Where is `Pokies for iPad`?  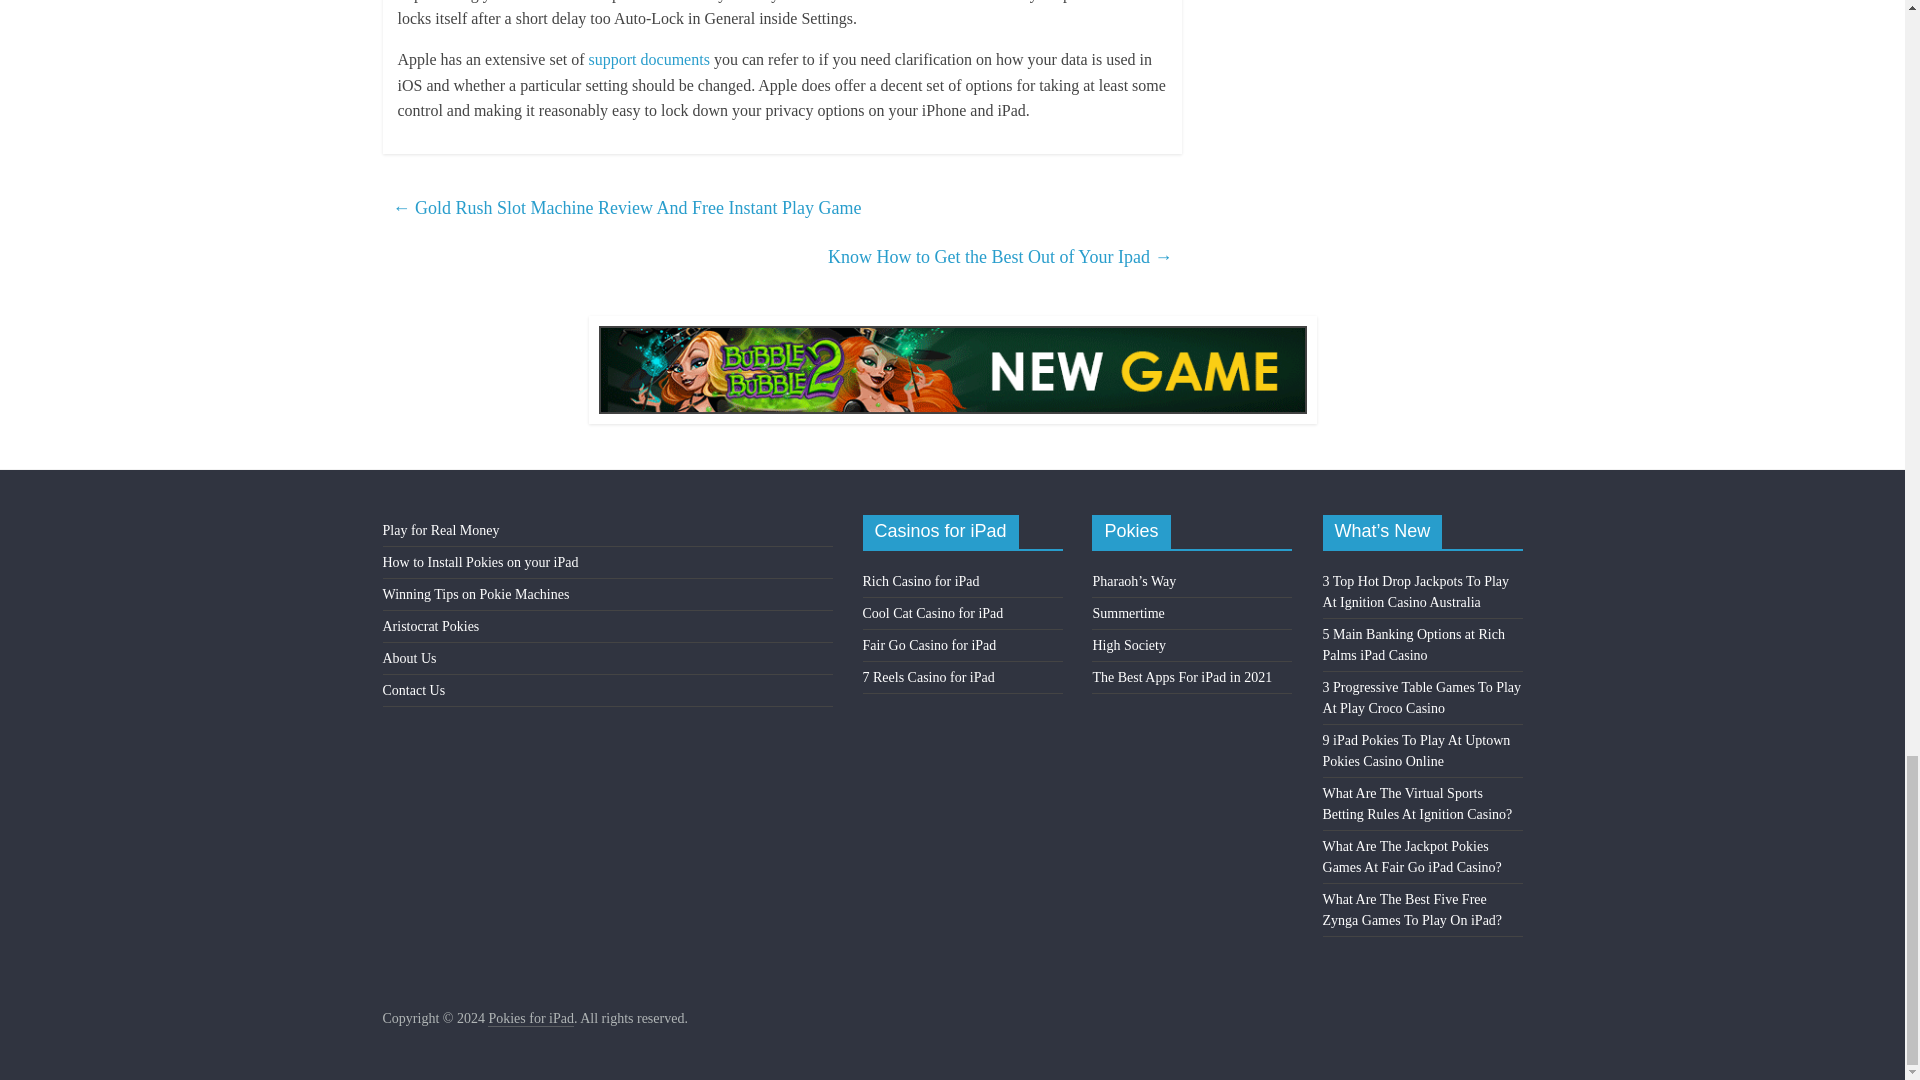
Pokies for iPad is located at coordinates (530, 1018).